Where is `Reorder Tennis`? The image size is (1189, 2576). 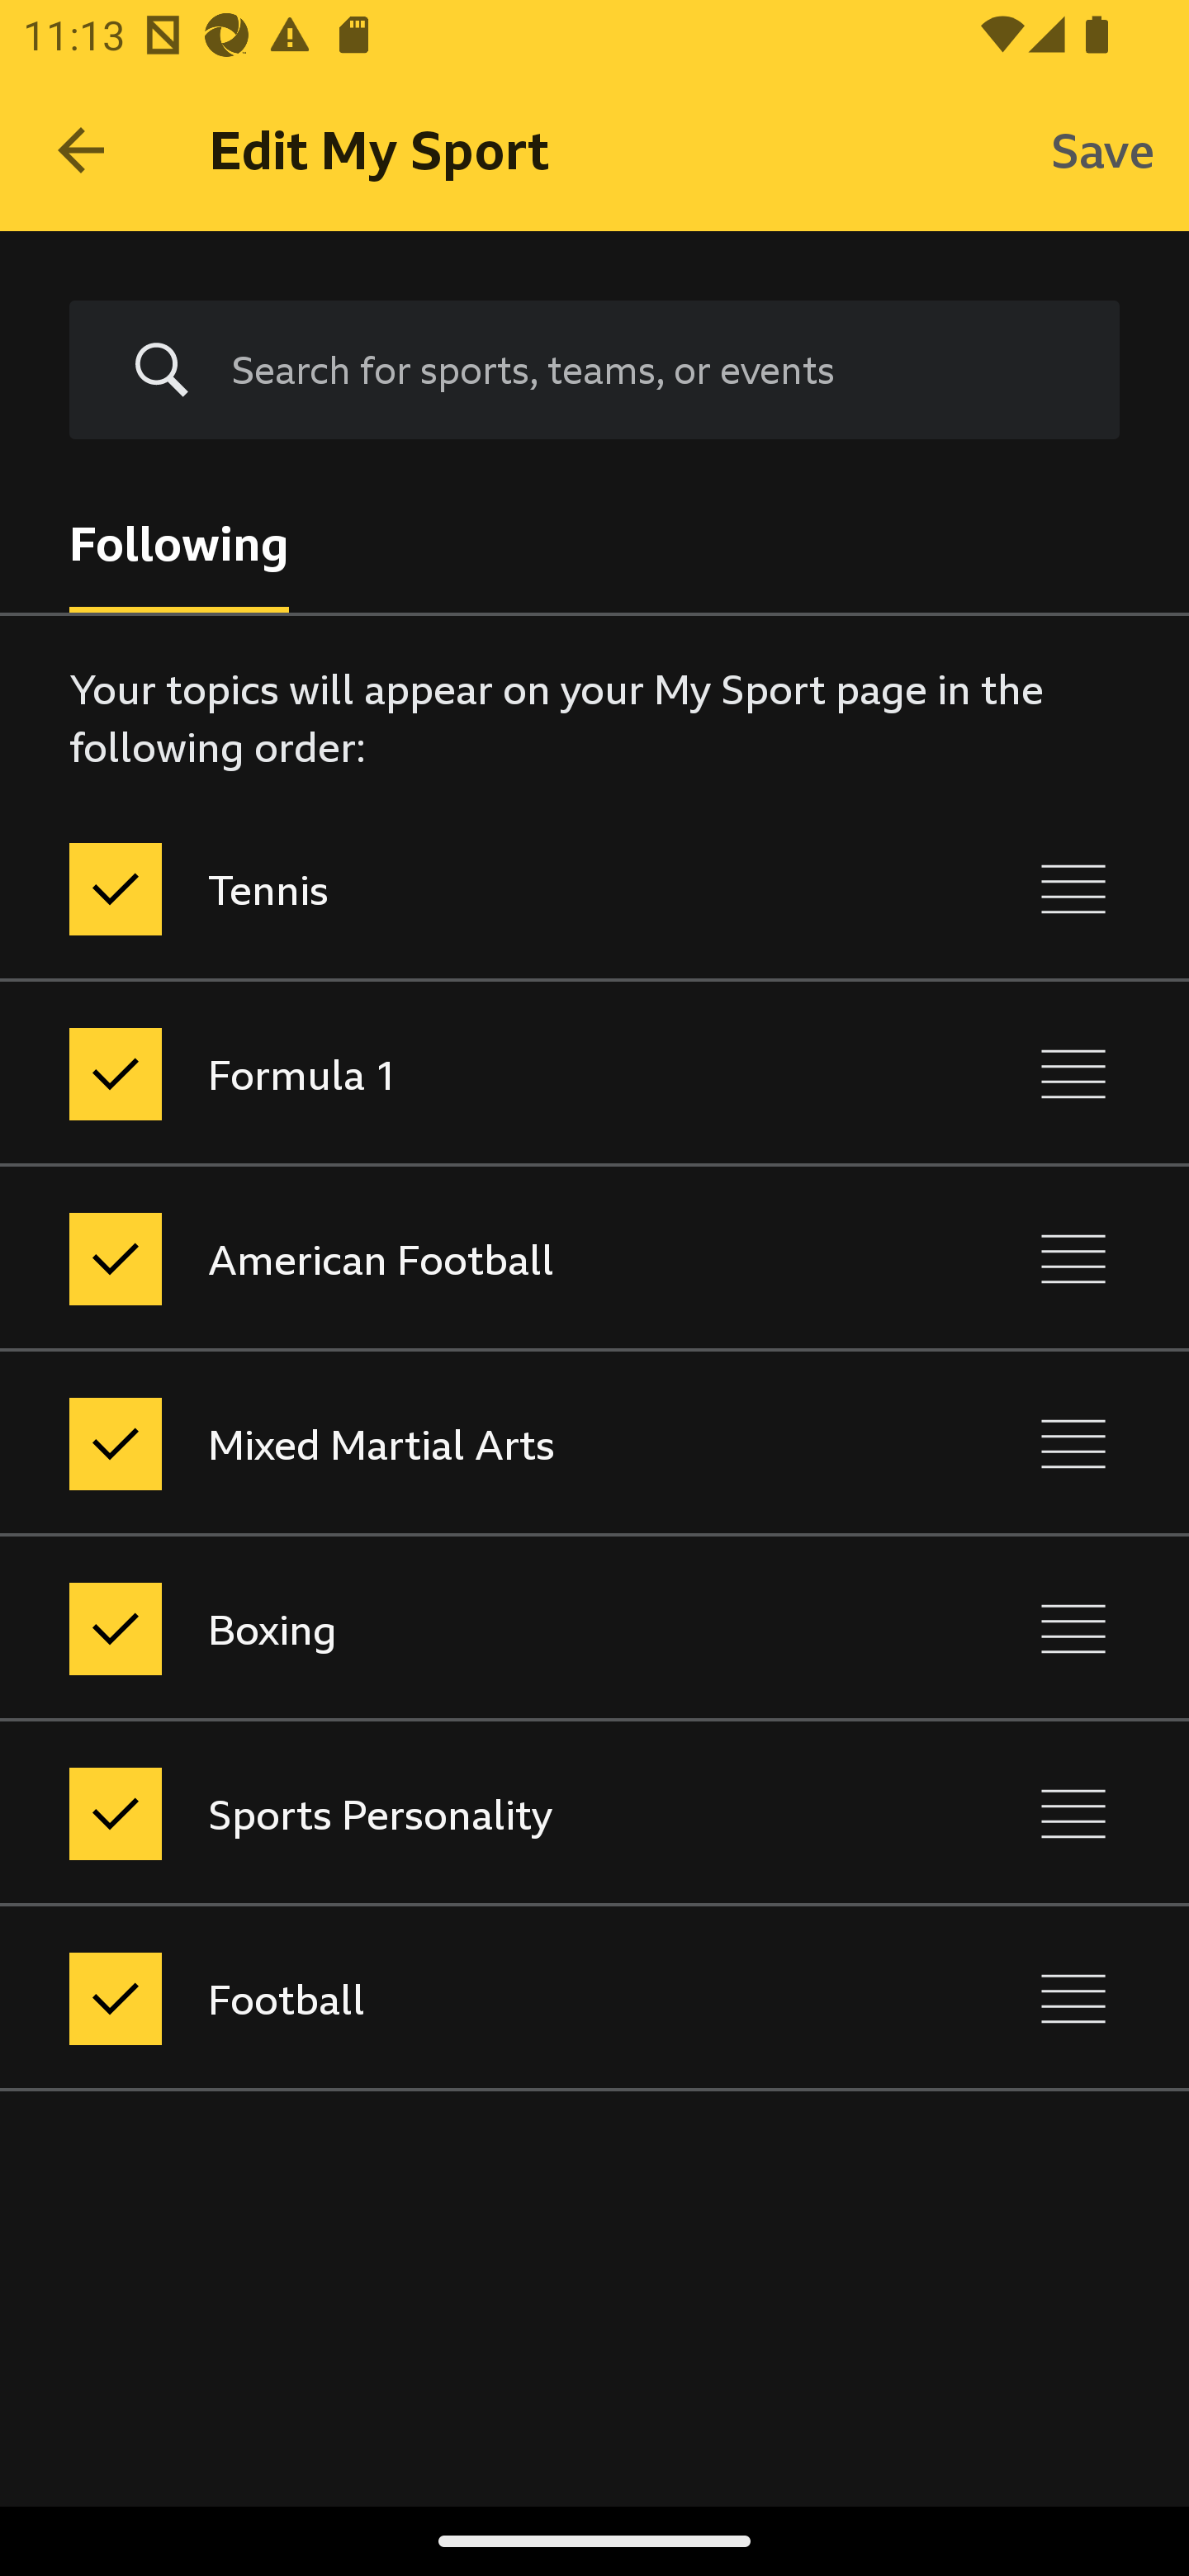 Reorder Tennis is located at coordinates (1073, 888).